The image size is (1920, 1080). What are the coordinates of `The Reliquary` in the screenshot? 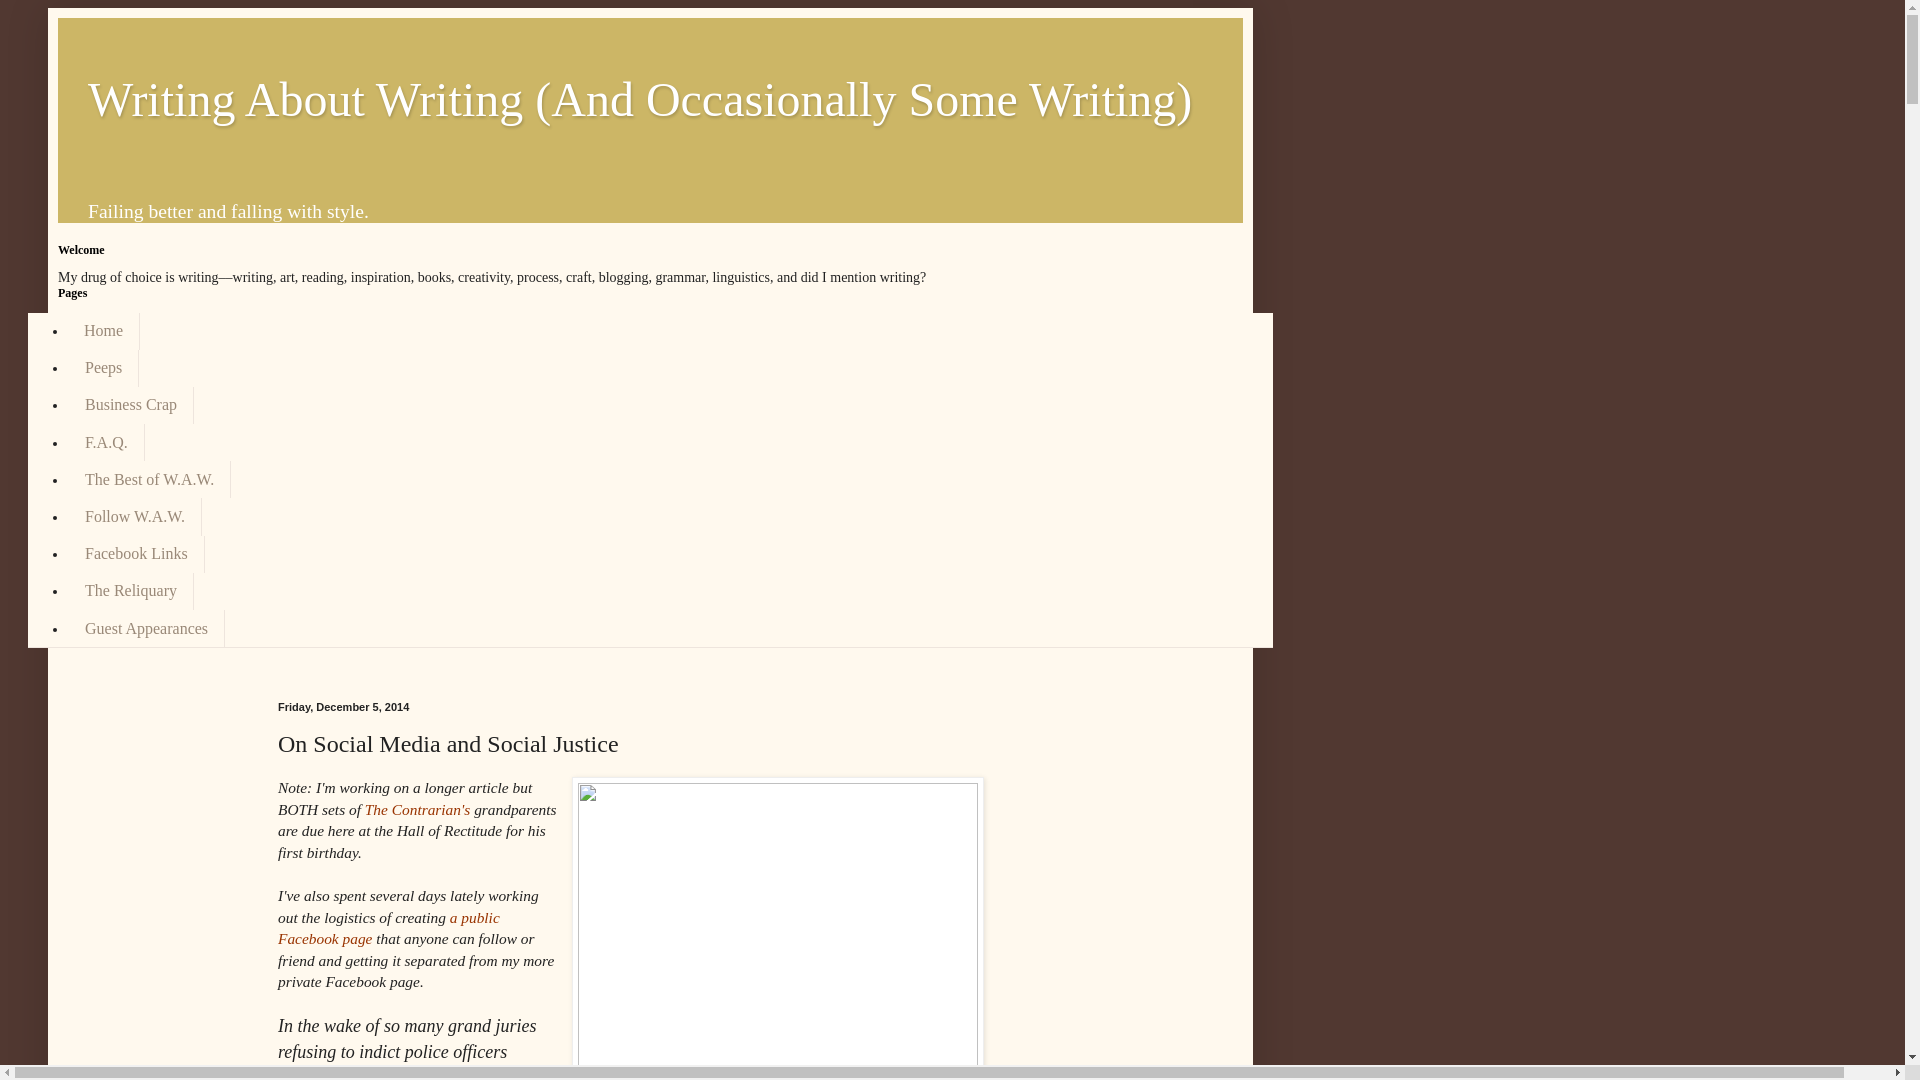 It's located at (130, 592).